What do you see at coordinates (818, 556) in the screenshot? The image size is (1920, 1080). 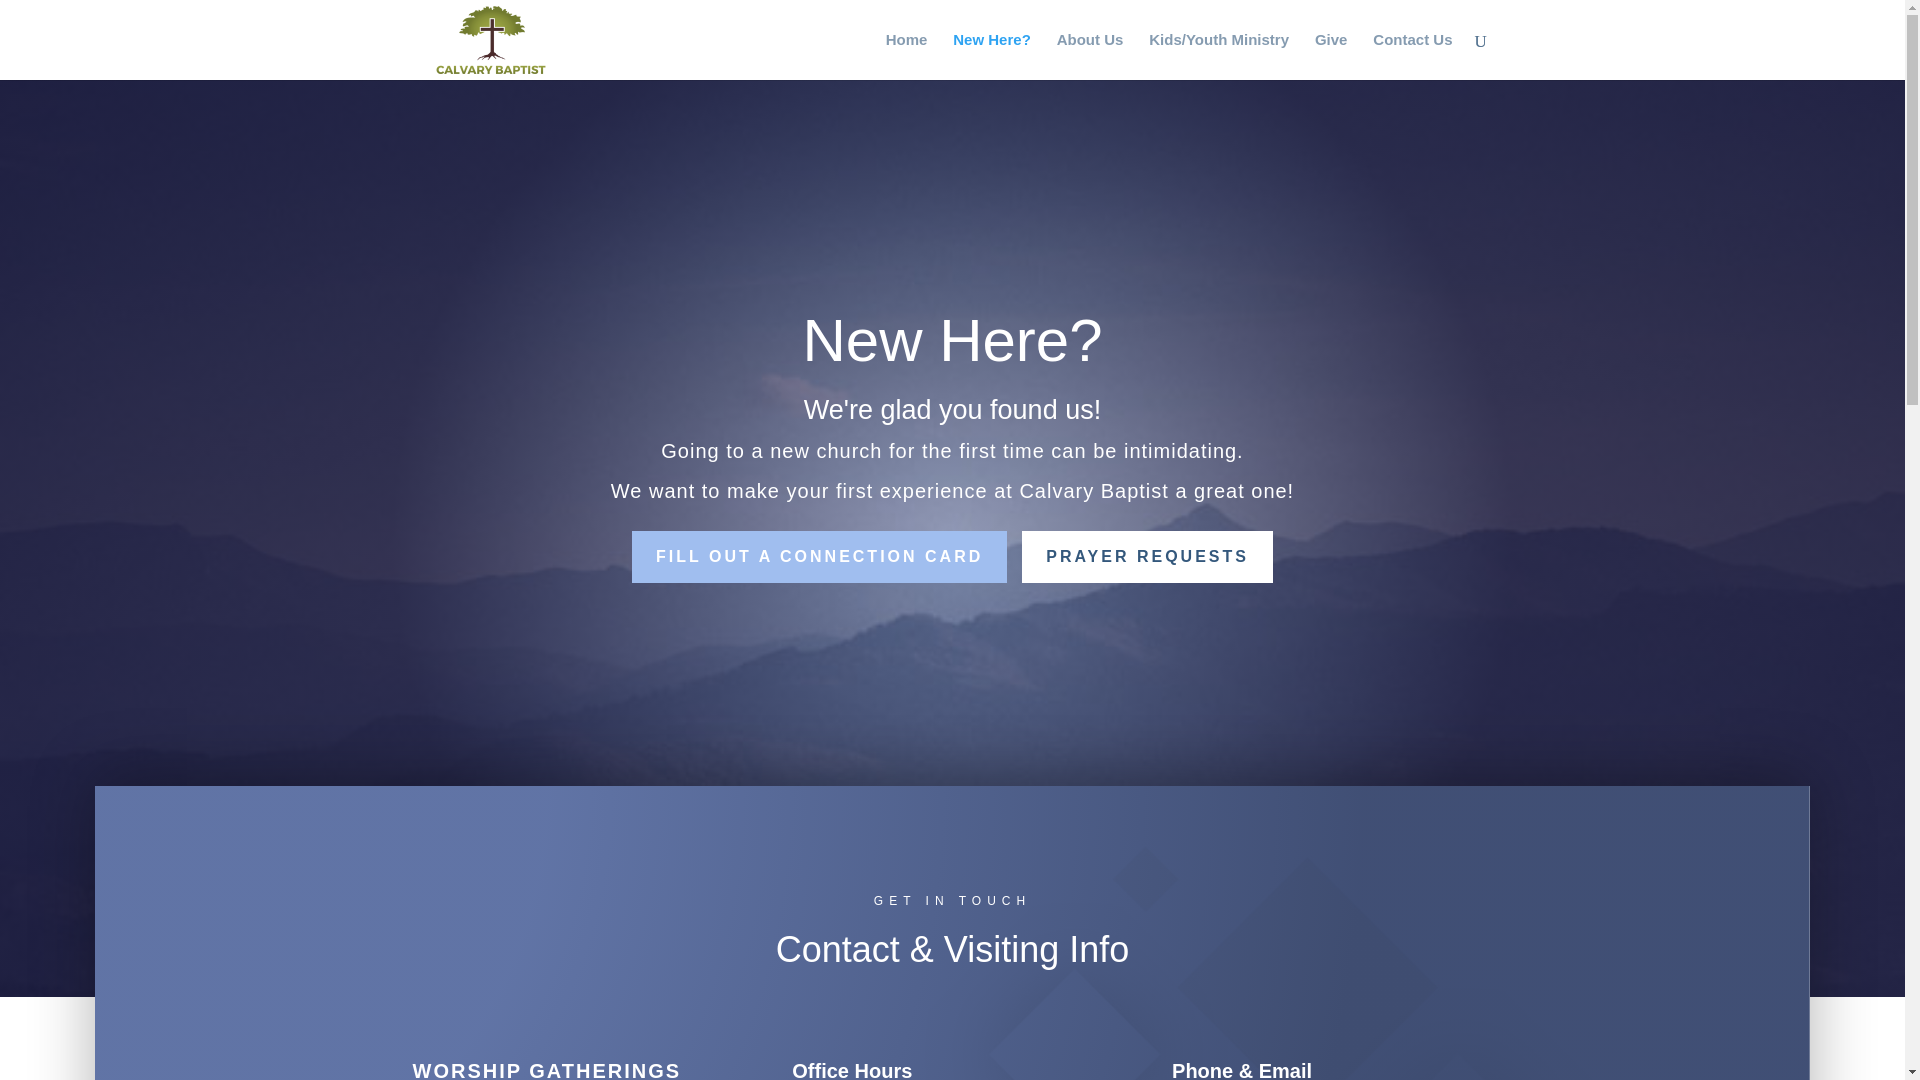 I see `FILL OUT A CONNECTION CARD` at bounding box center [818, 556].